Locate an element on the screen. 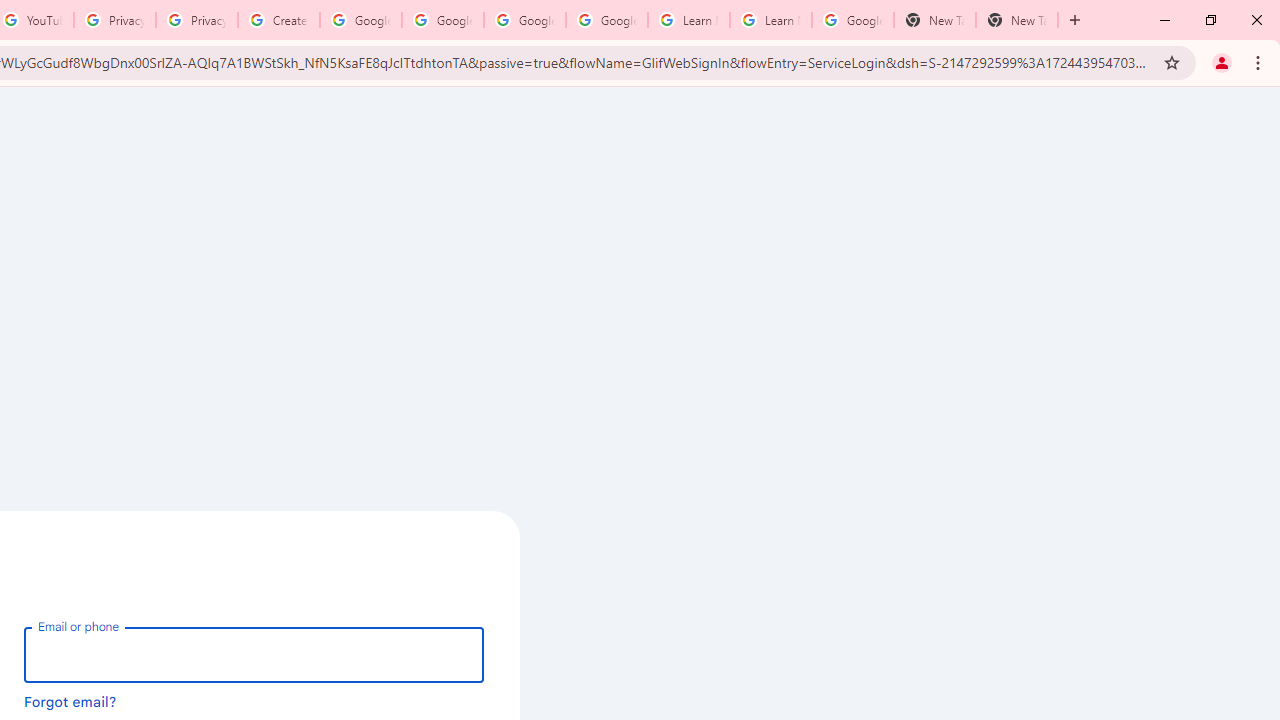 Image resolution: width=1280 pixels, height=720 pixels. New Tab is located at coordinates (1016, 20).